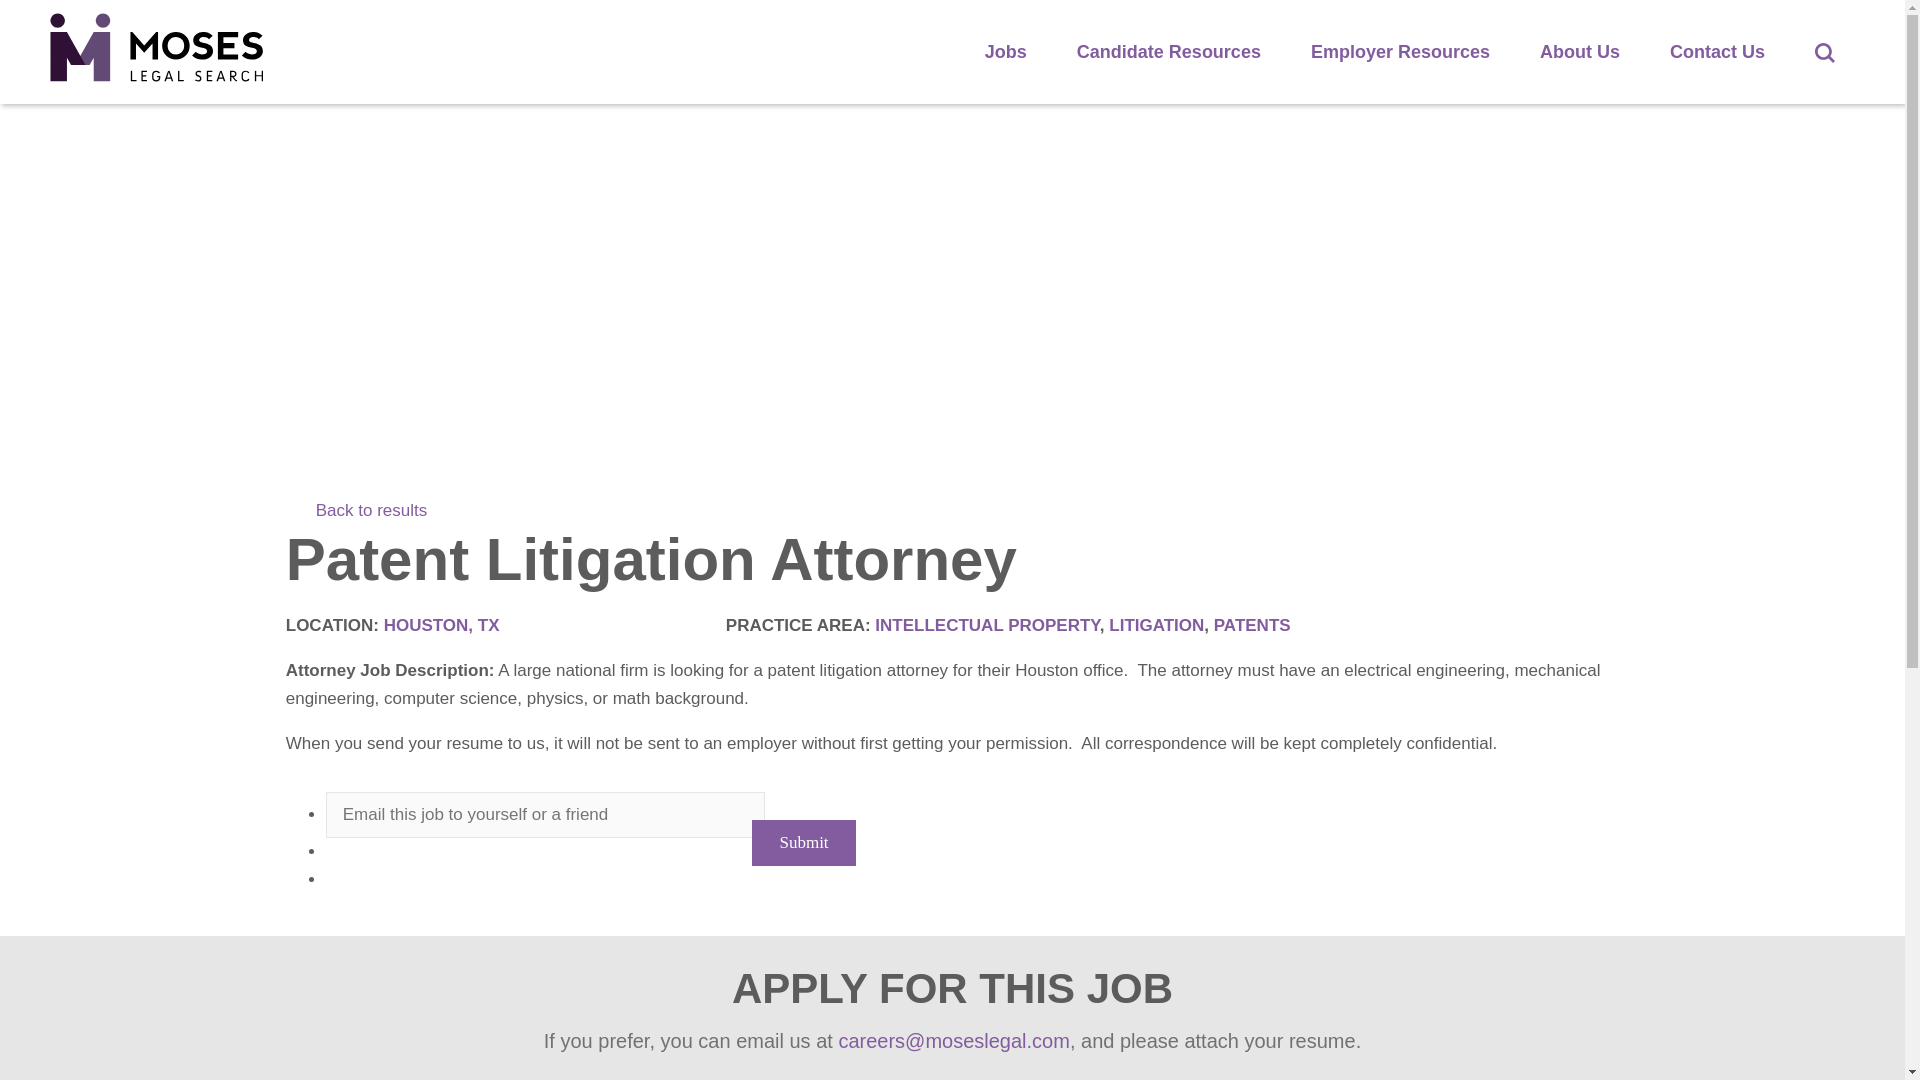  Describe the element at coordinates (1400, 52) in the screenshot. I see `Employer Resources` at that location.